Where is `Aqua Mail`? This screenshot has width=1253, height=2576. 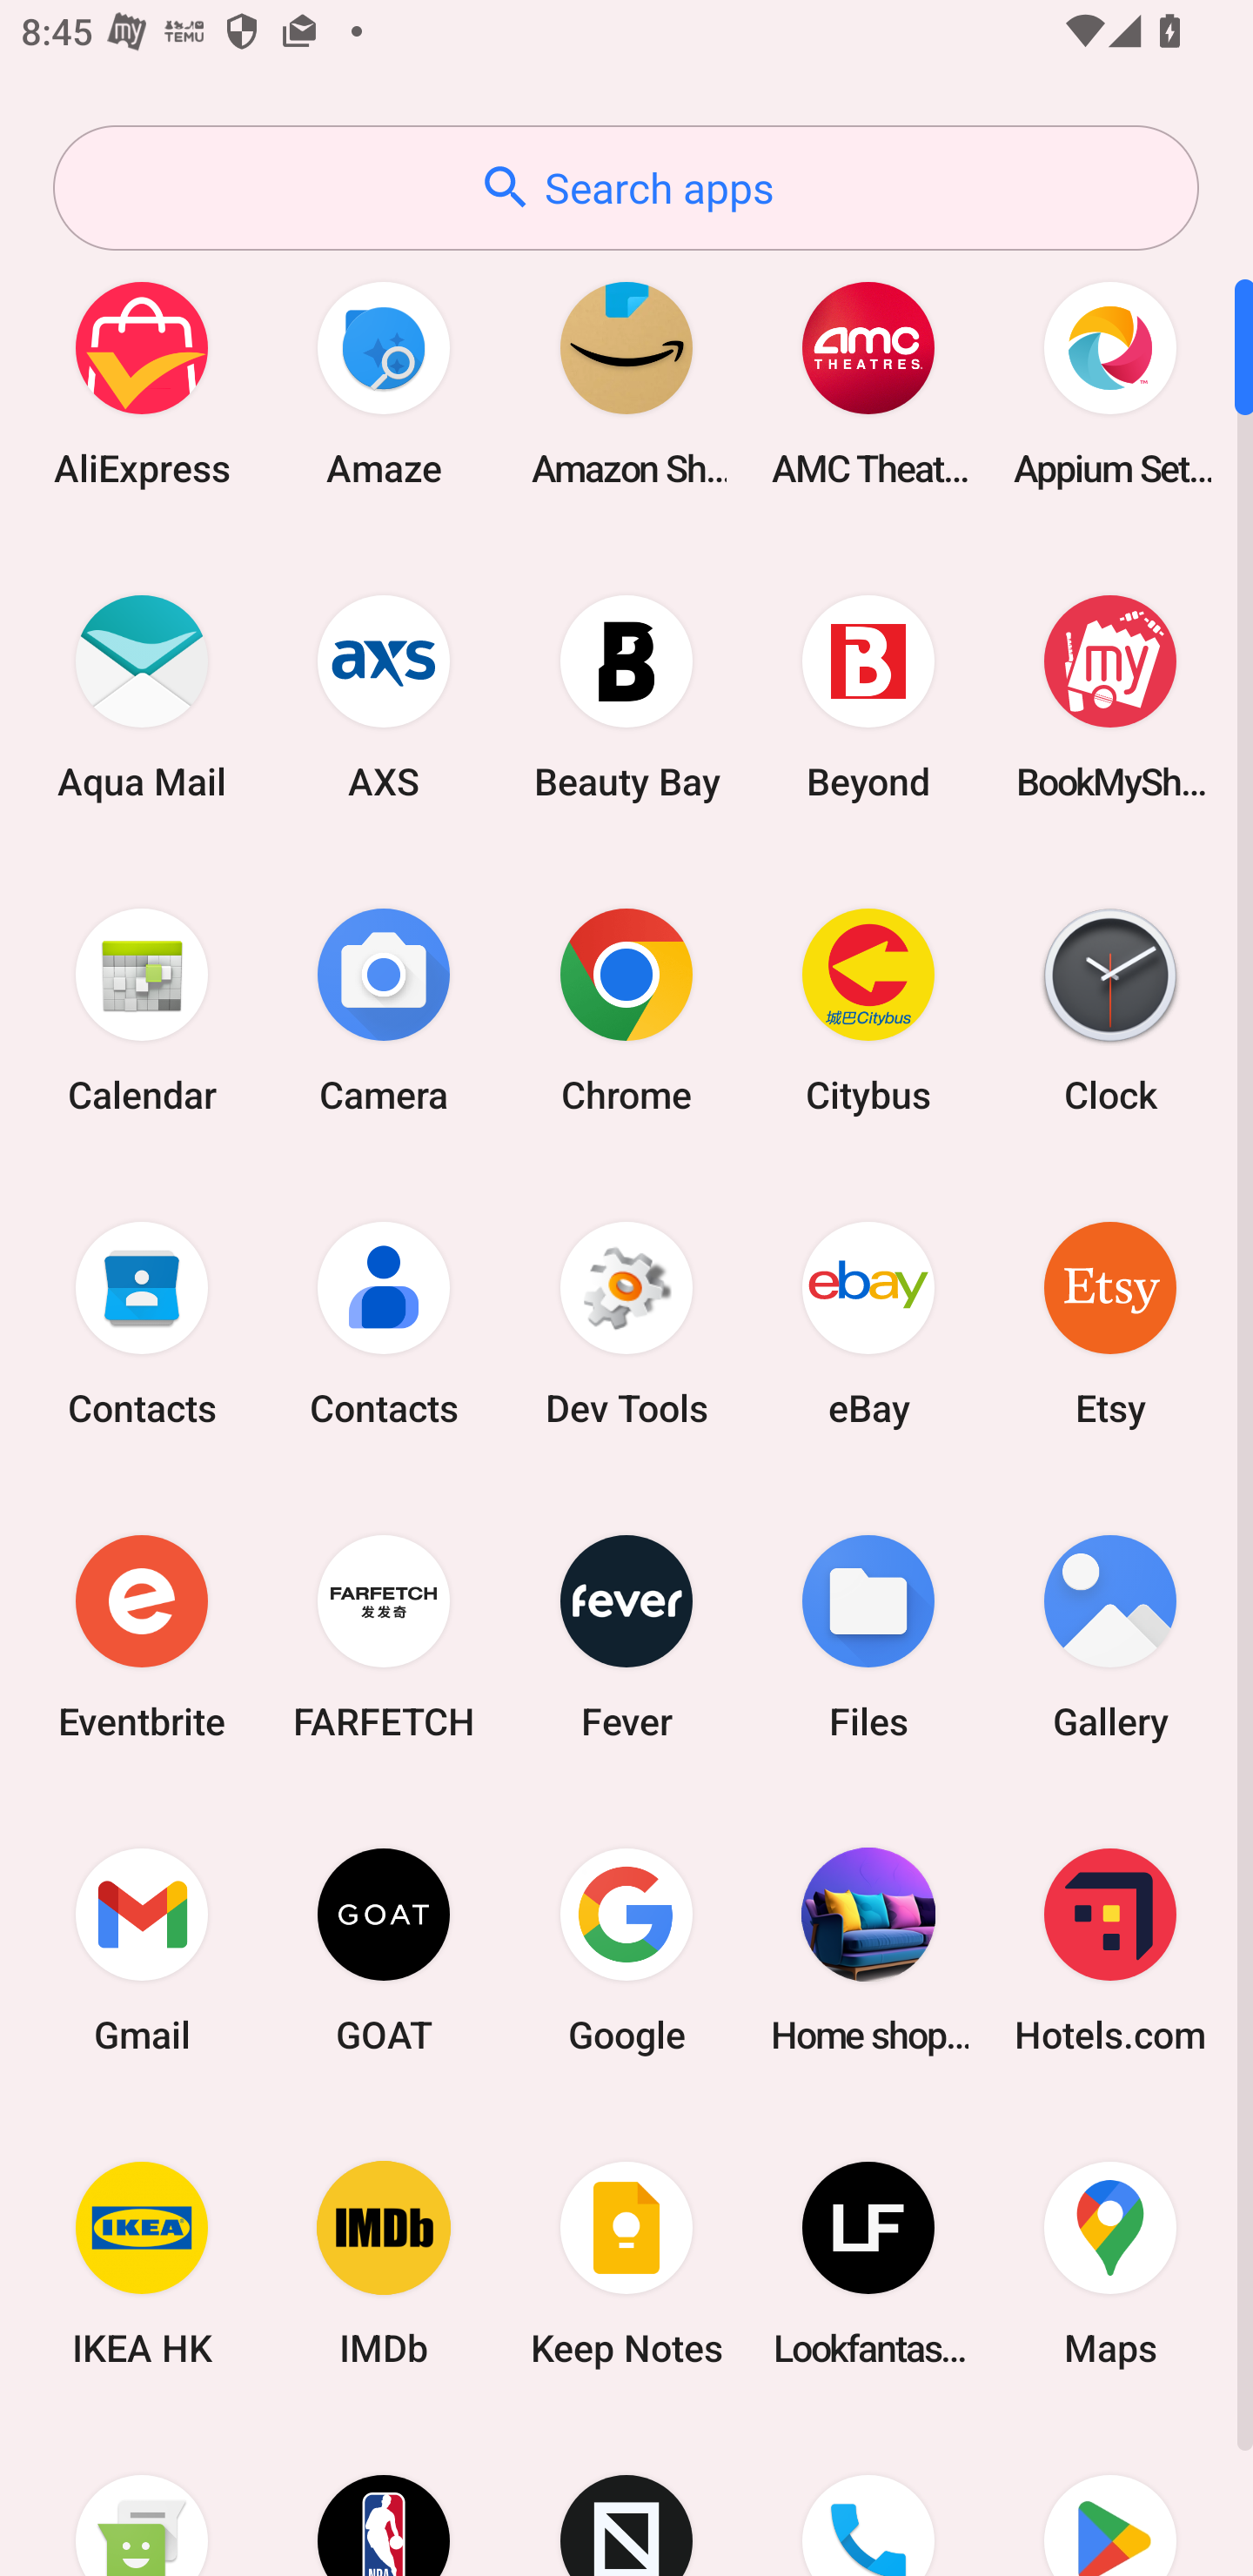 Aqua Mail is located at coordinates (142, 696).